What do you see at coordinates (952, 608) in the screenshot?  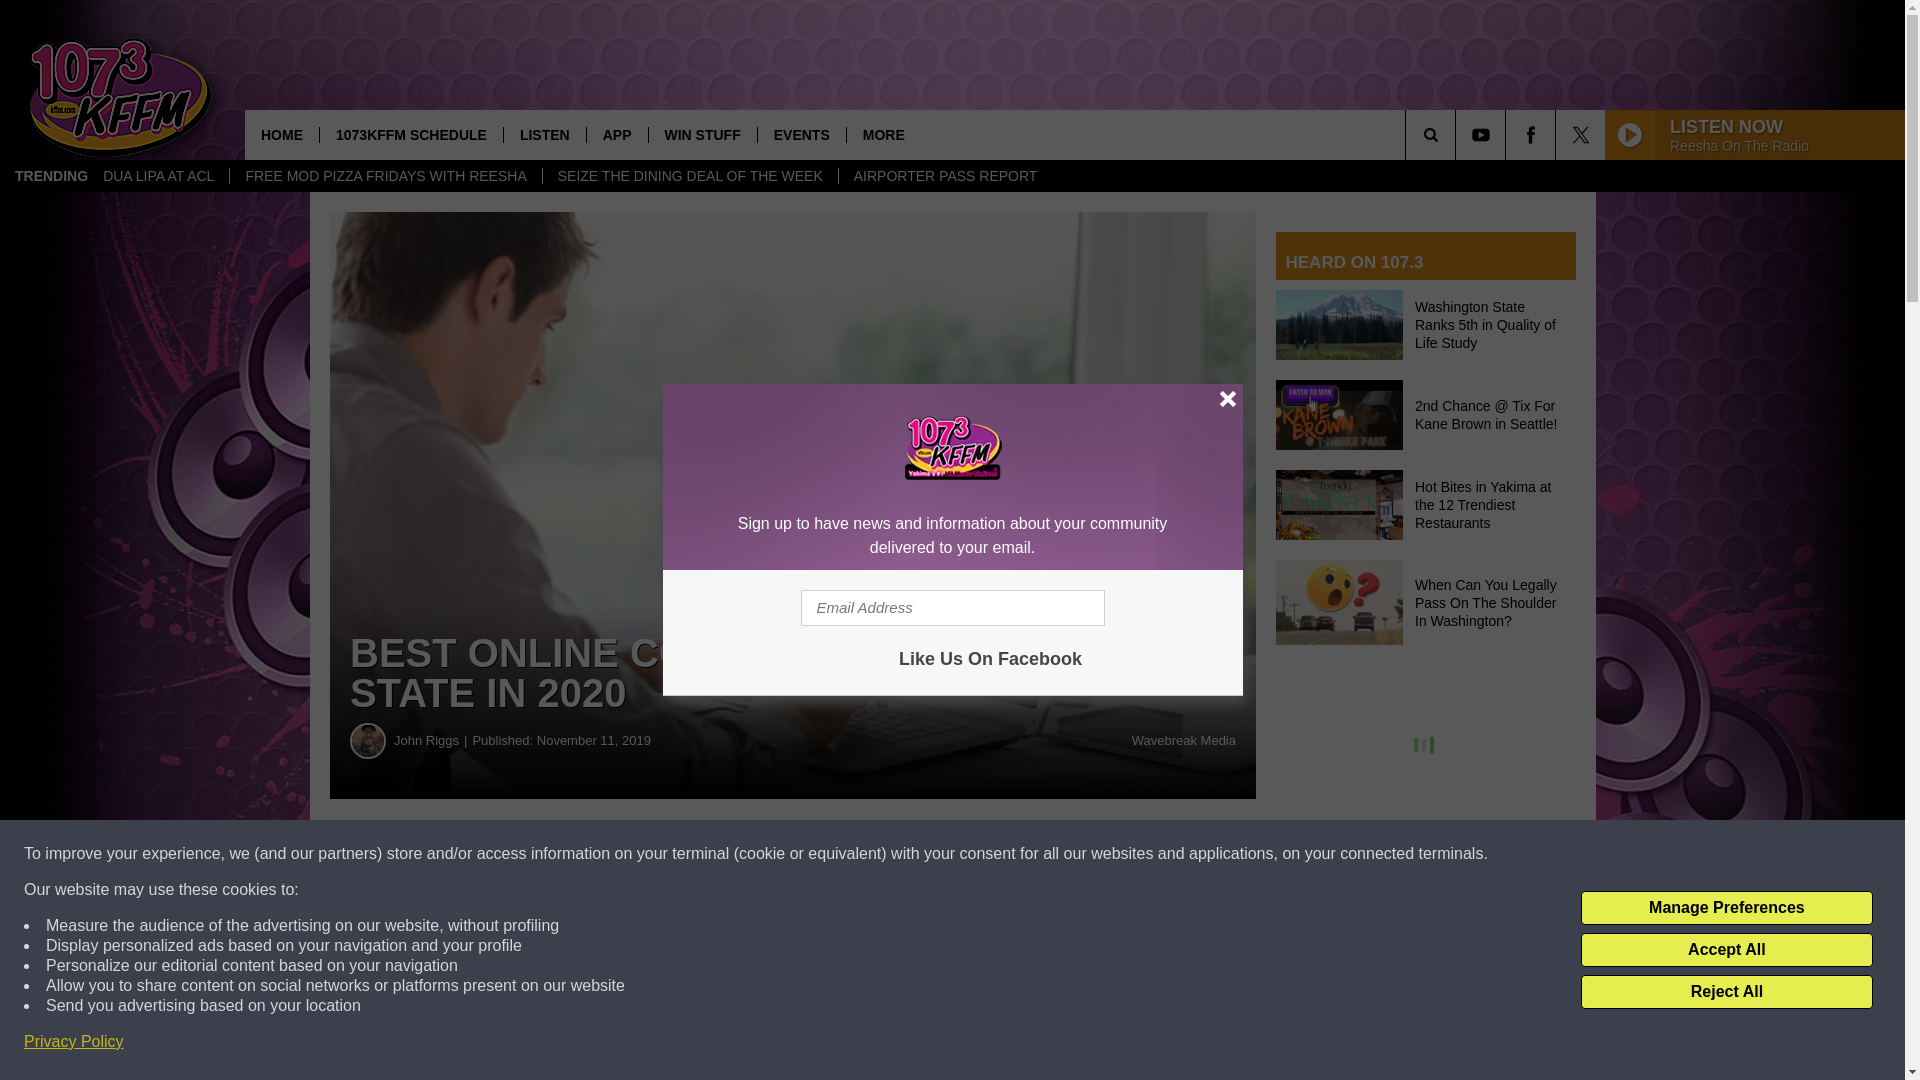 I see `Email Address` at bounding box center [952, 608].